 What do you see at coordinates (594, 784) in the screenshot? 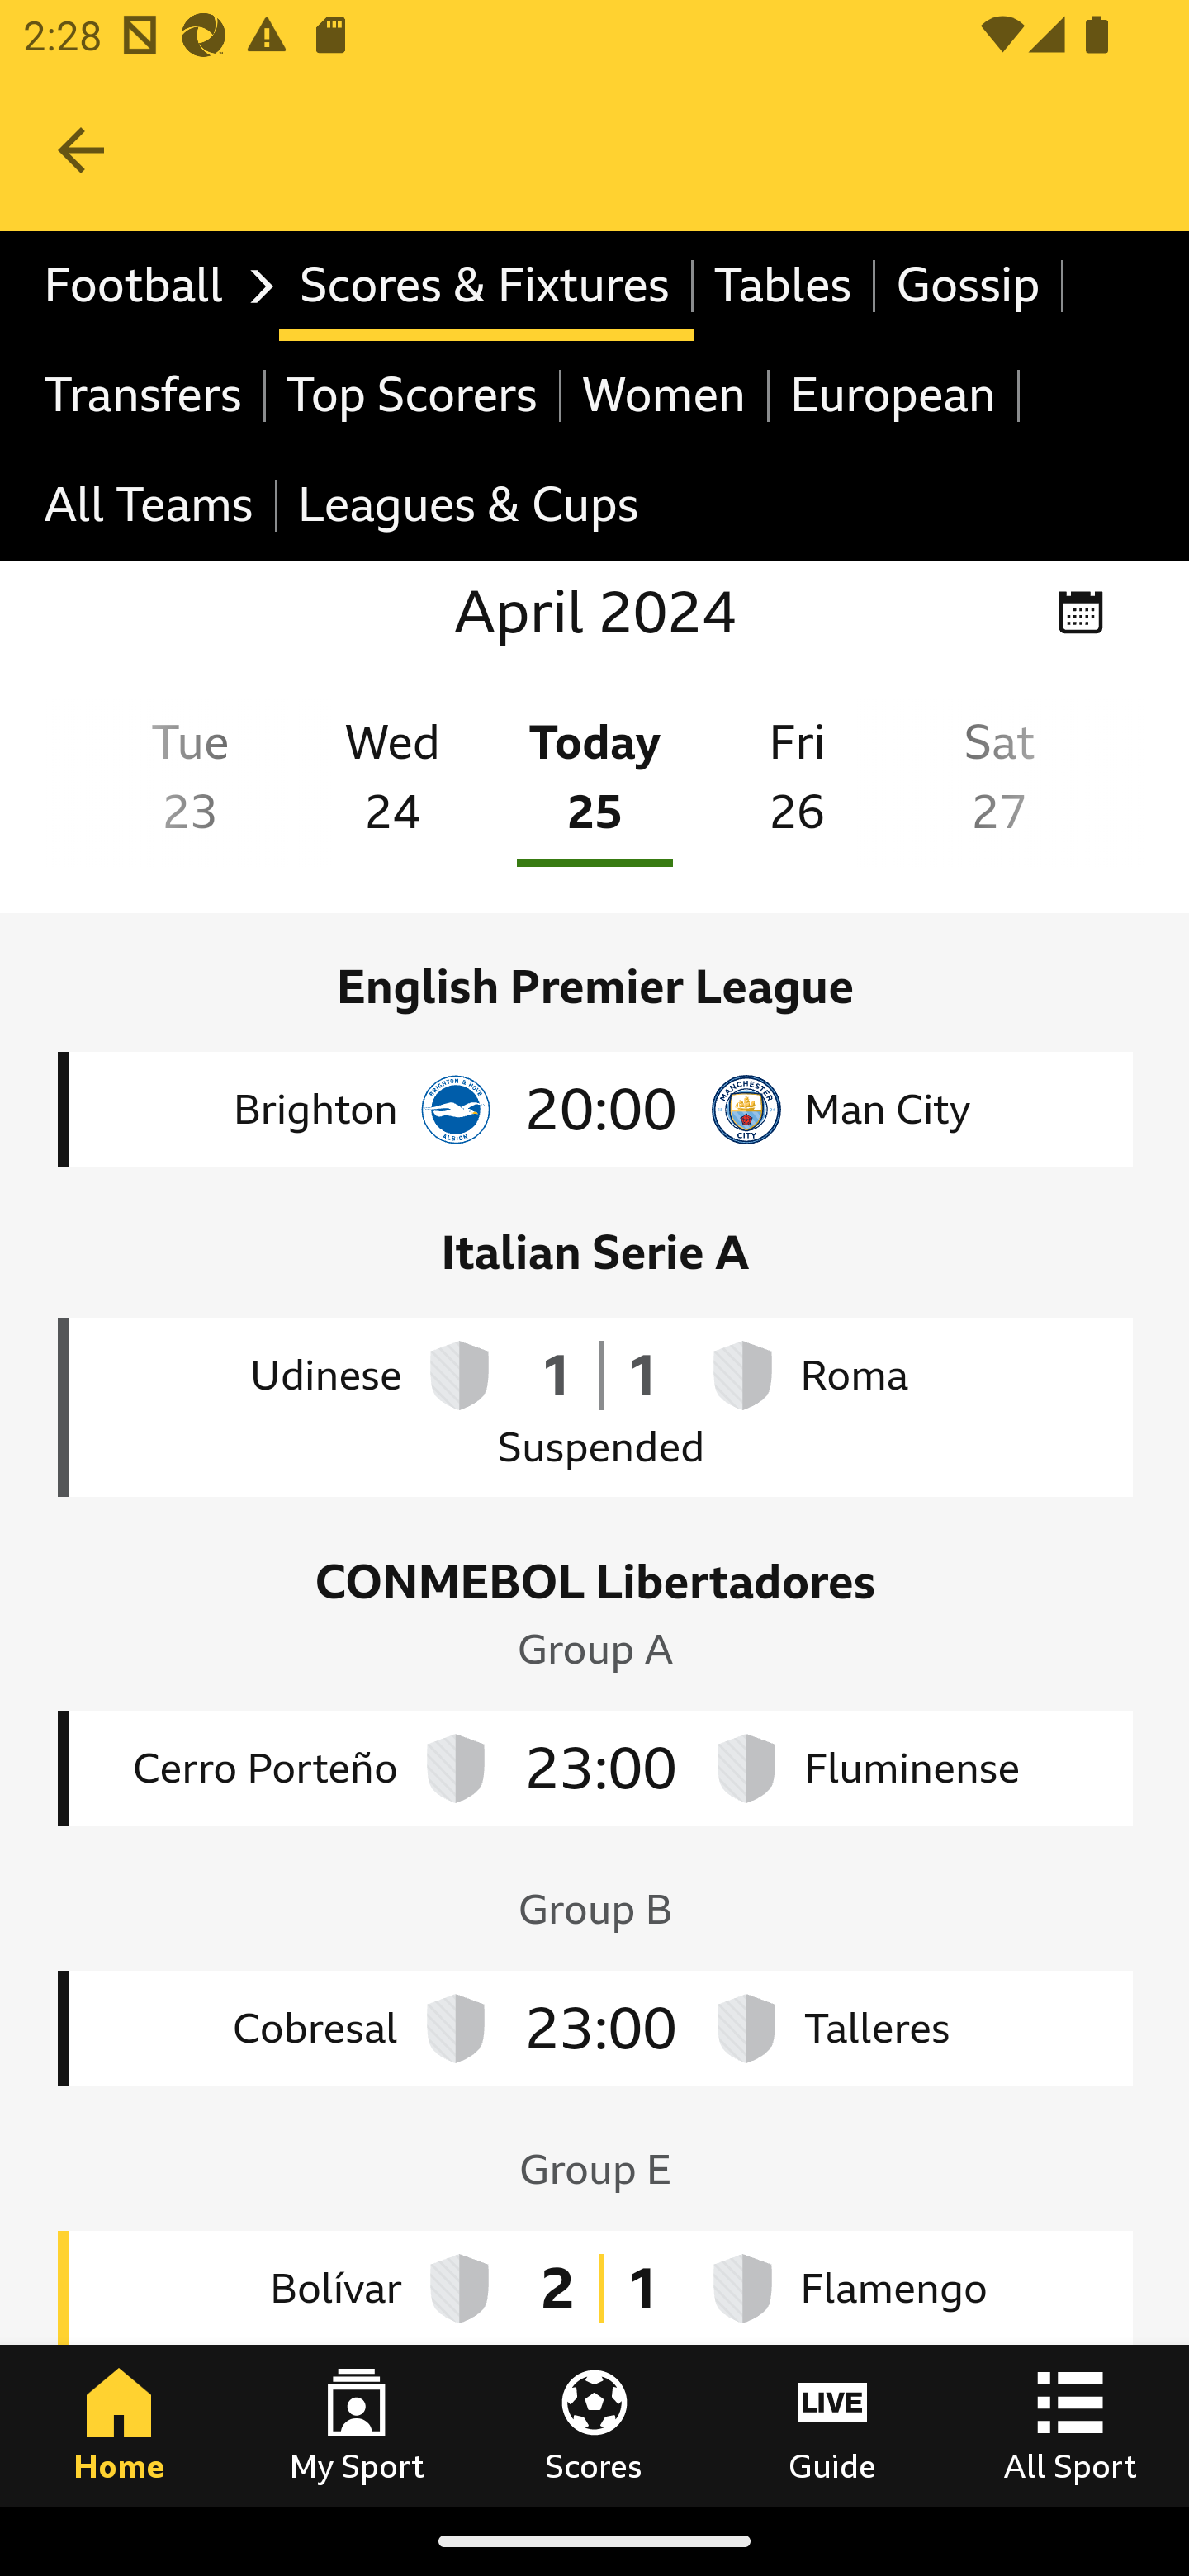
I see `Today 25th April 2024 selected Today 25` at bounding box center [594, 784].